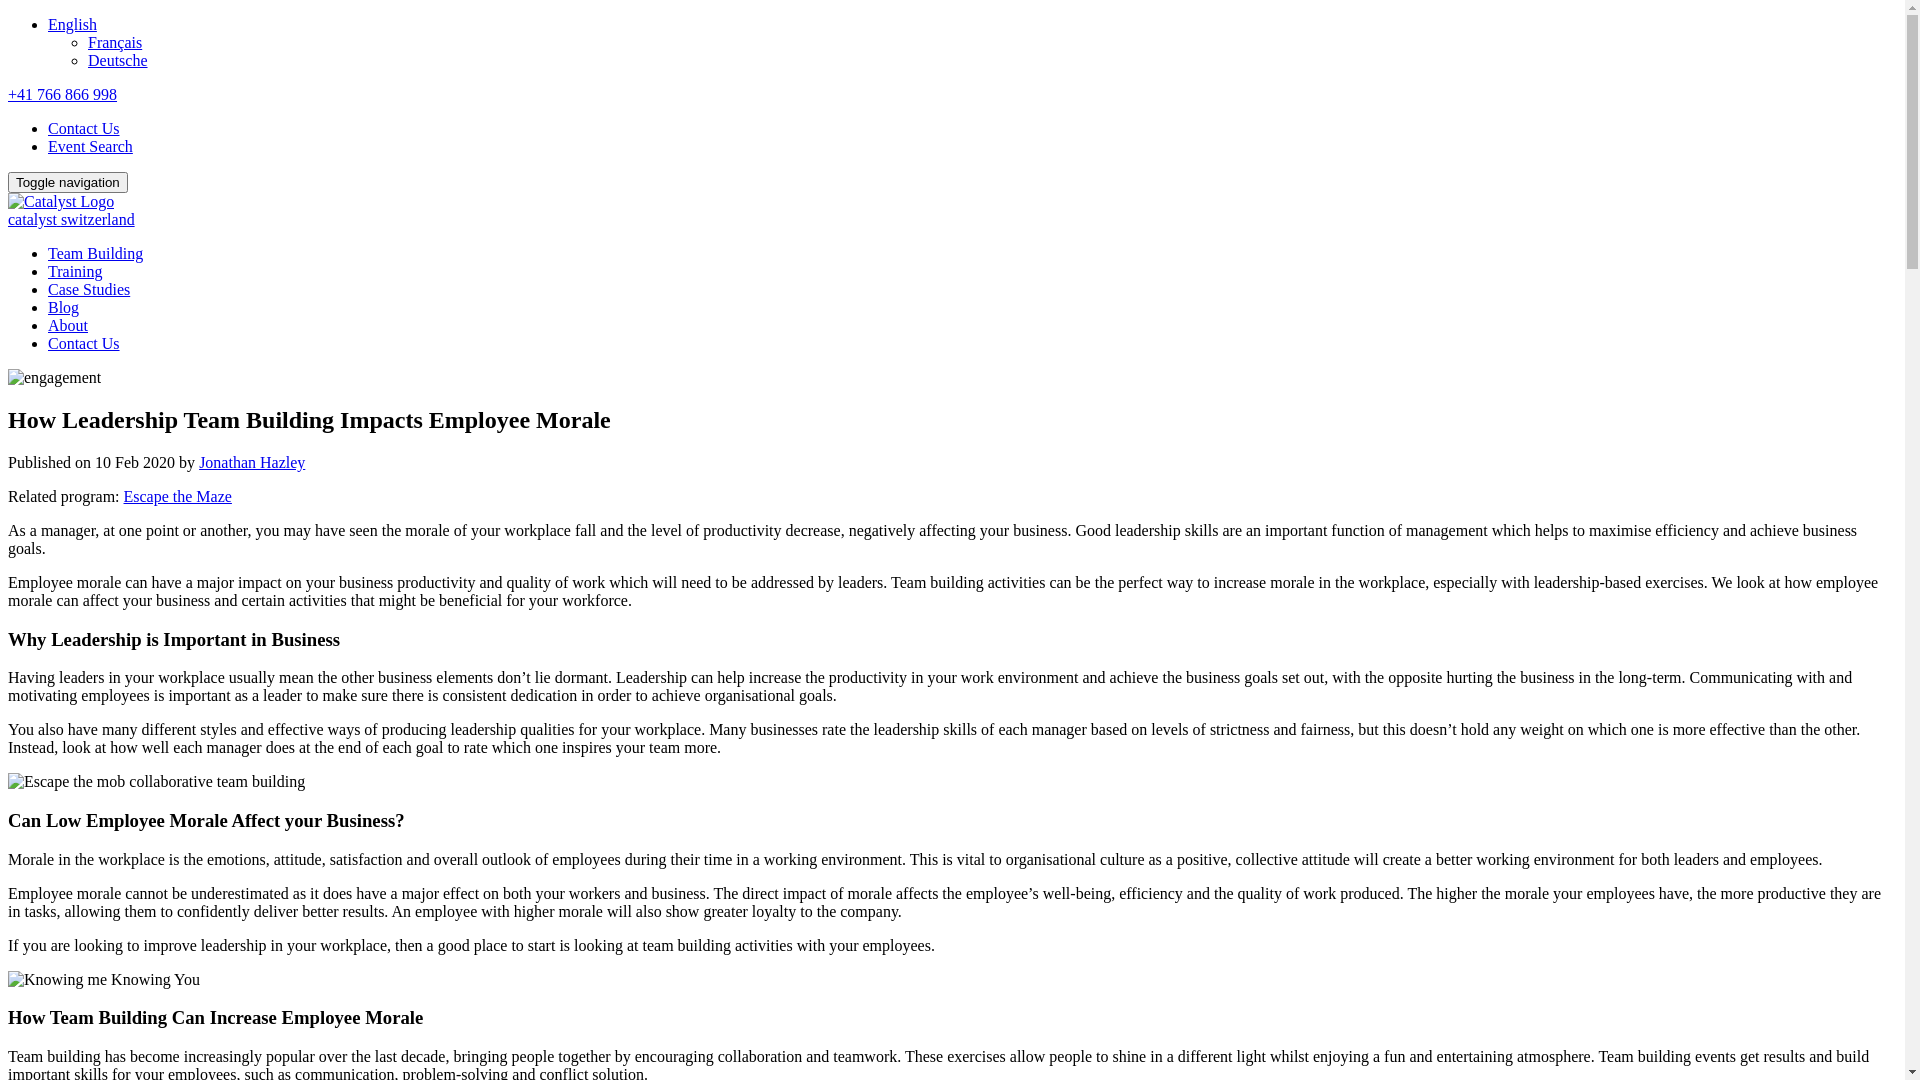 The image size is (1920, 1080). What do you see at coordinates (84, 128) in the screenshot?
I see `Contact Us` at bounding box center [84, 128].